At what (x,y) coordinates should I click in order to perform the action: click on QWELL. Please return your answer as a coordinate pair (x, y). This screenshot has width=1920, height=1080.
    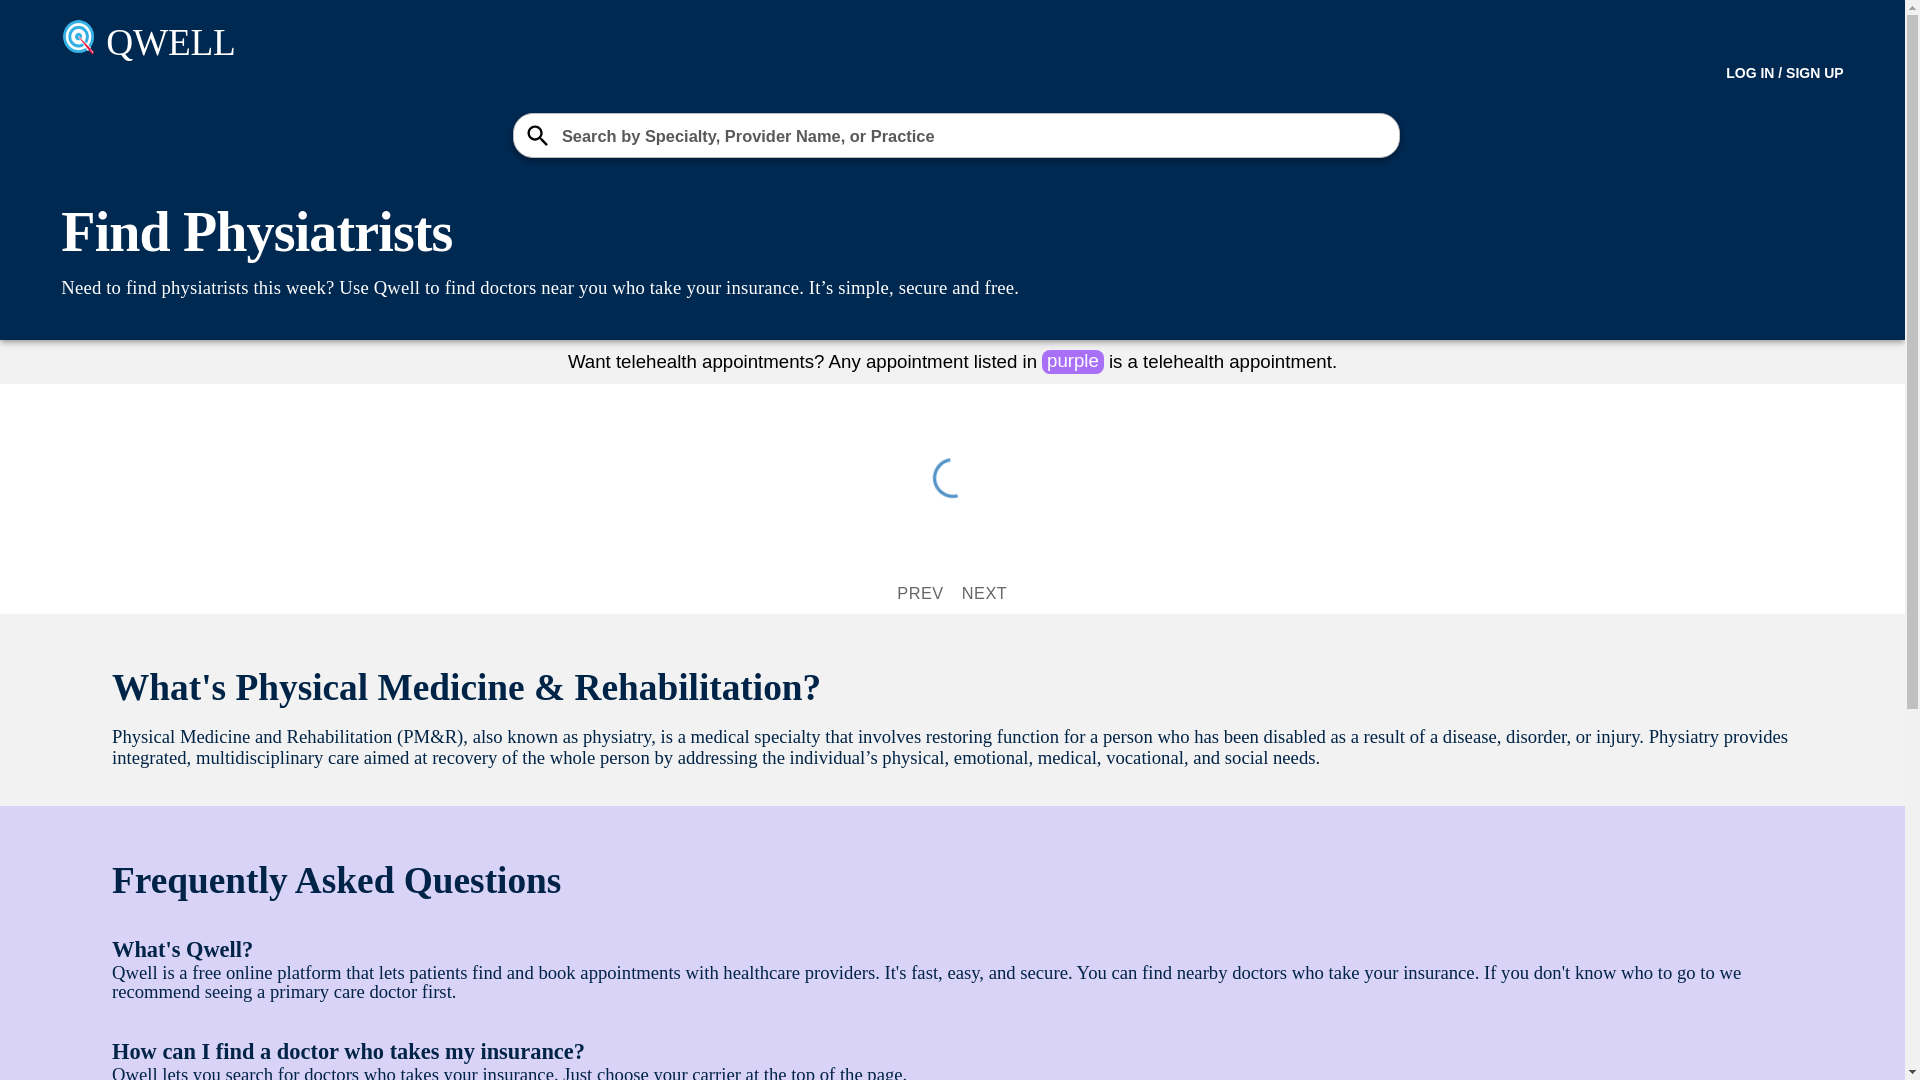
    Looking at the image, I should click on (655, 42).